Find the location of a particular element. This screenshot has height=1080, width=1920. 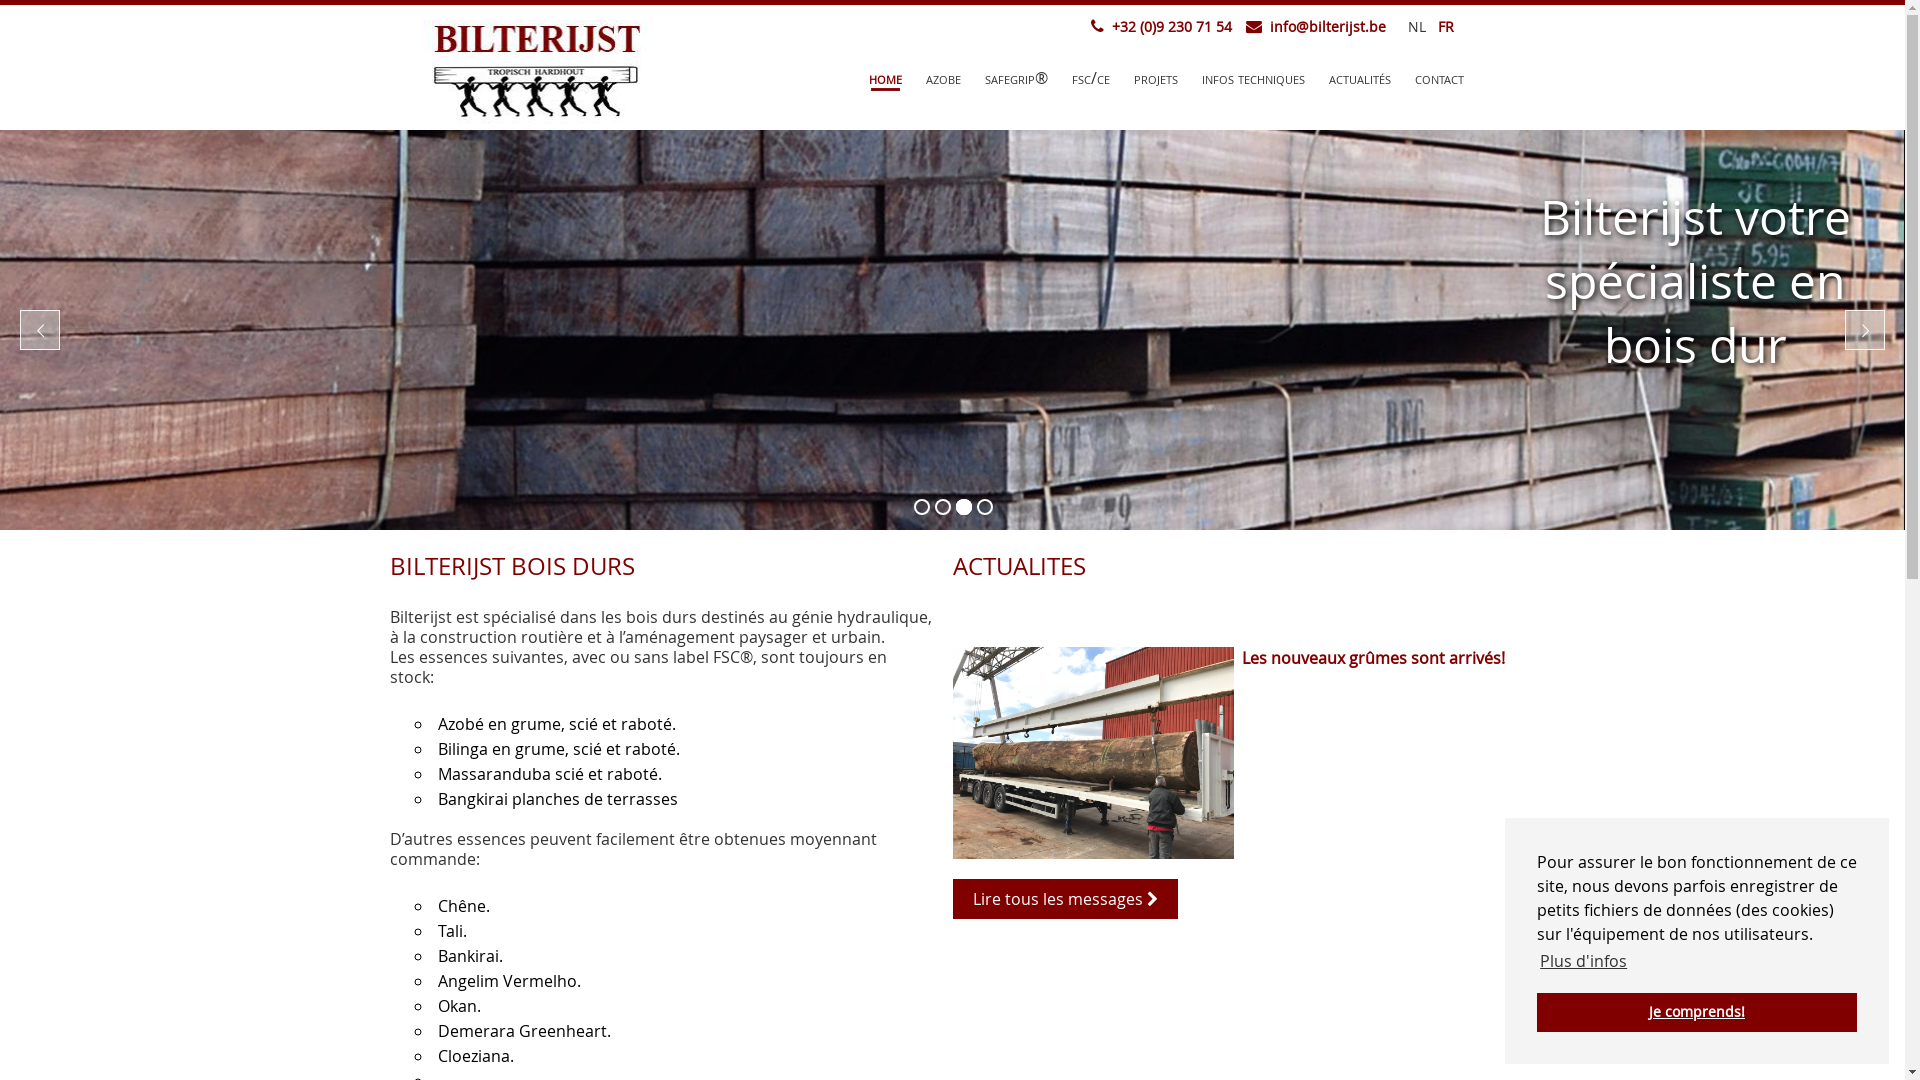

Plus d'infos is located at coordinates (1584, 961).